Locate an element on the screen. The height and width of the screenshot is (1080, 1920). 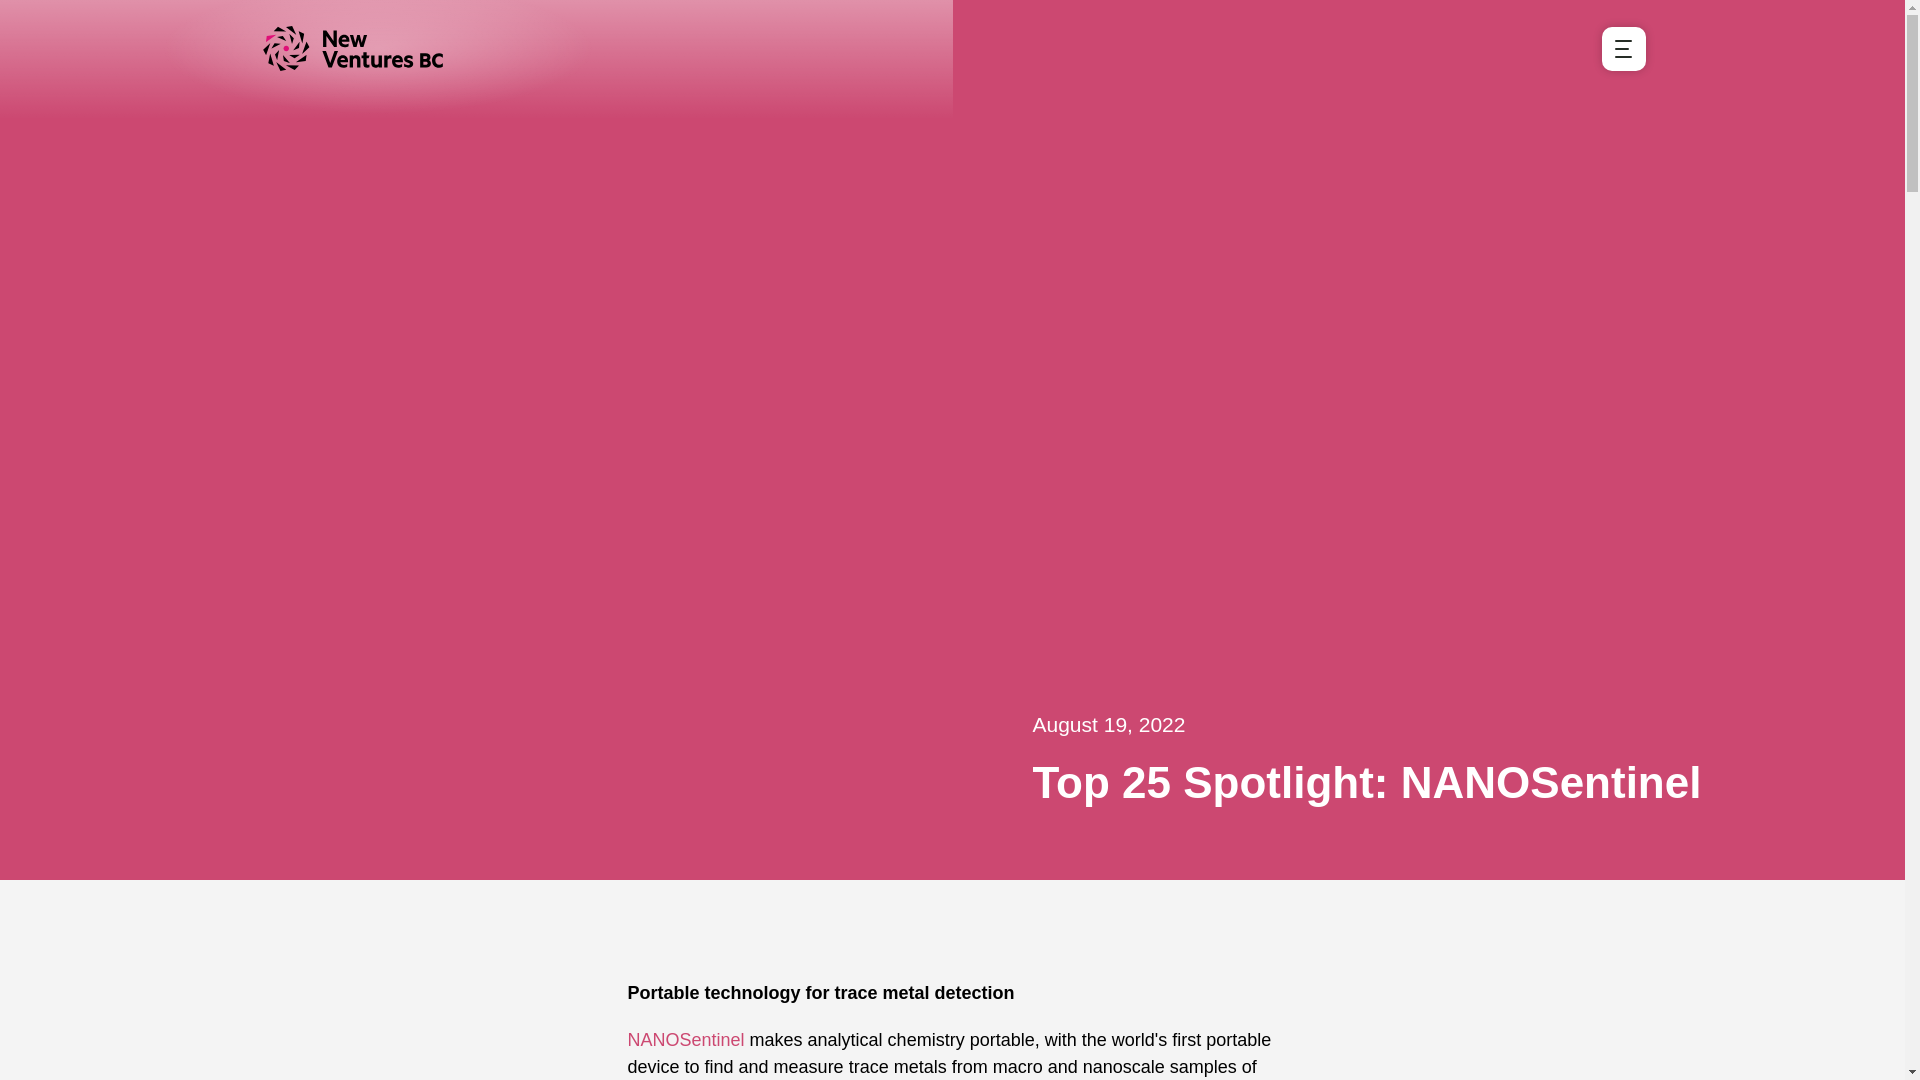
New Ventures BC is located at coordinates (376, 48).